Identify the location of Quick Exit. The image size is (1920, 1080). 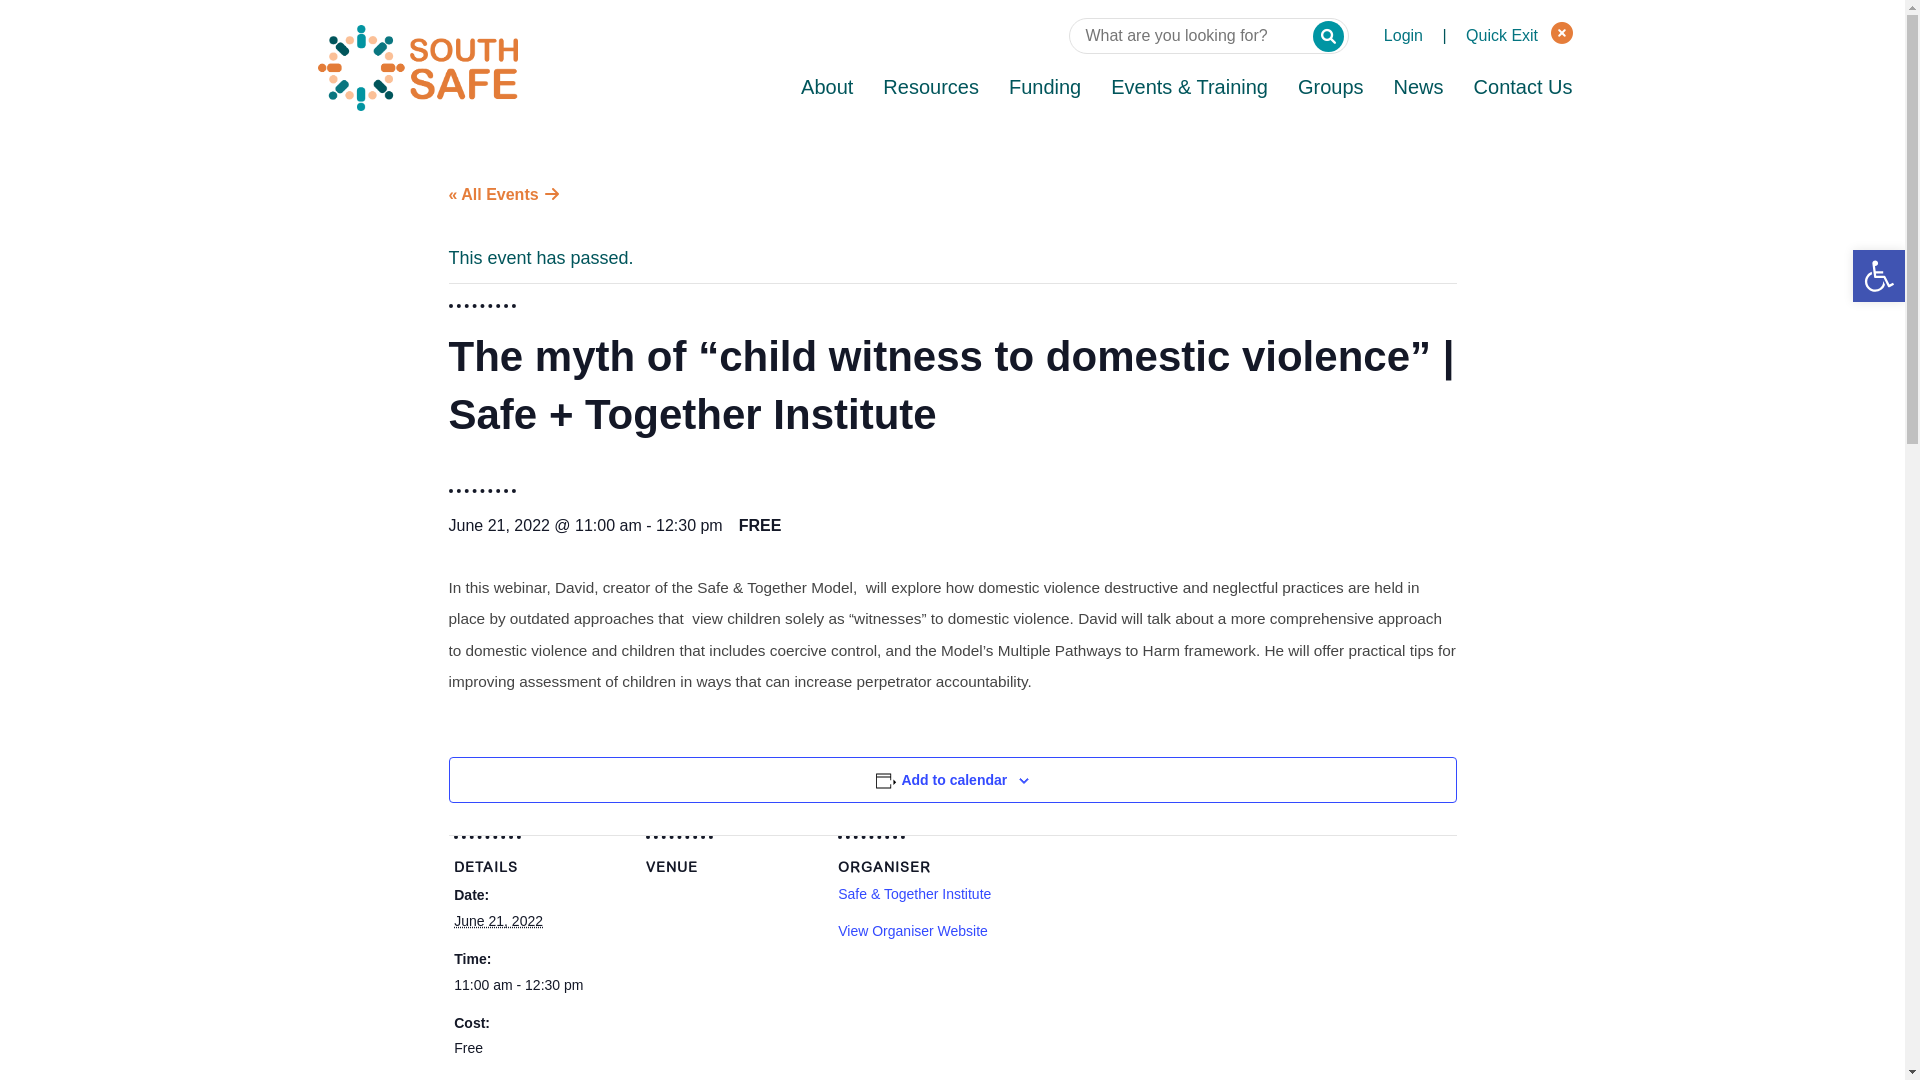
(1519, 36).